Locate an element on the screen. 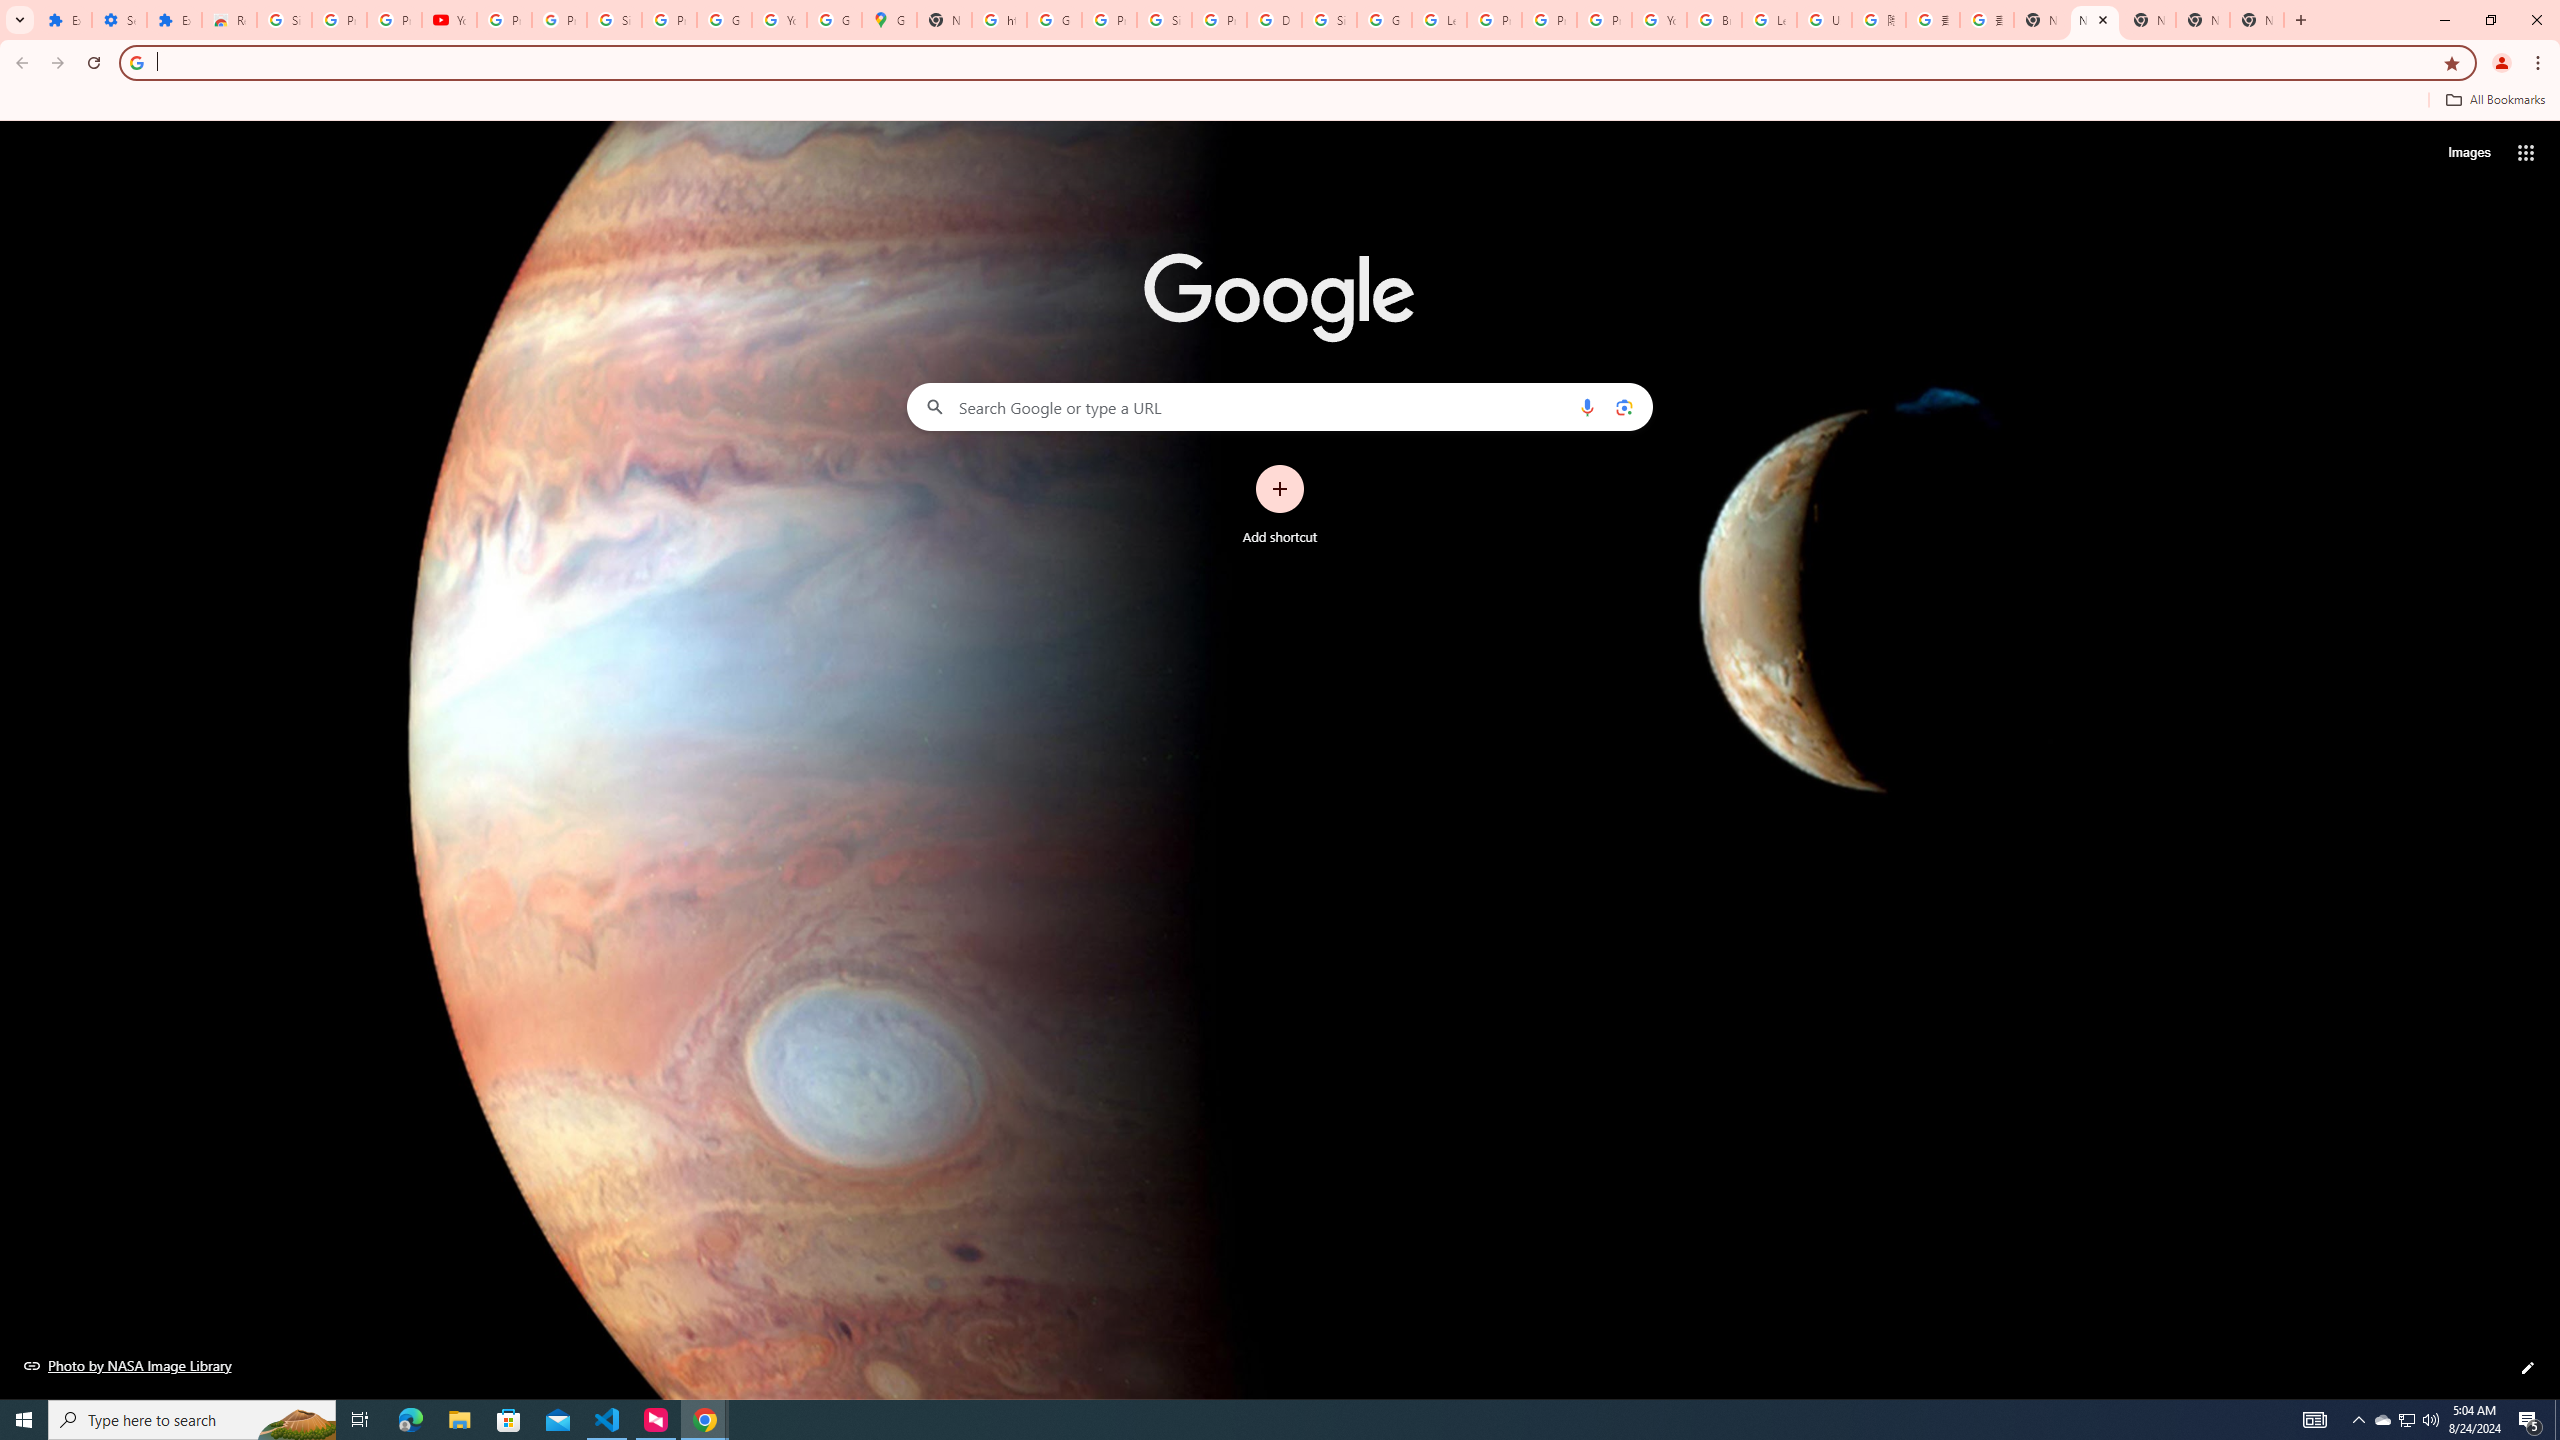  Sign in - Google Accounts is located at coordinates (1330, 20).